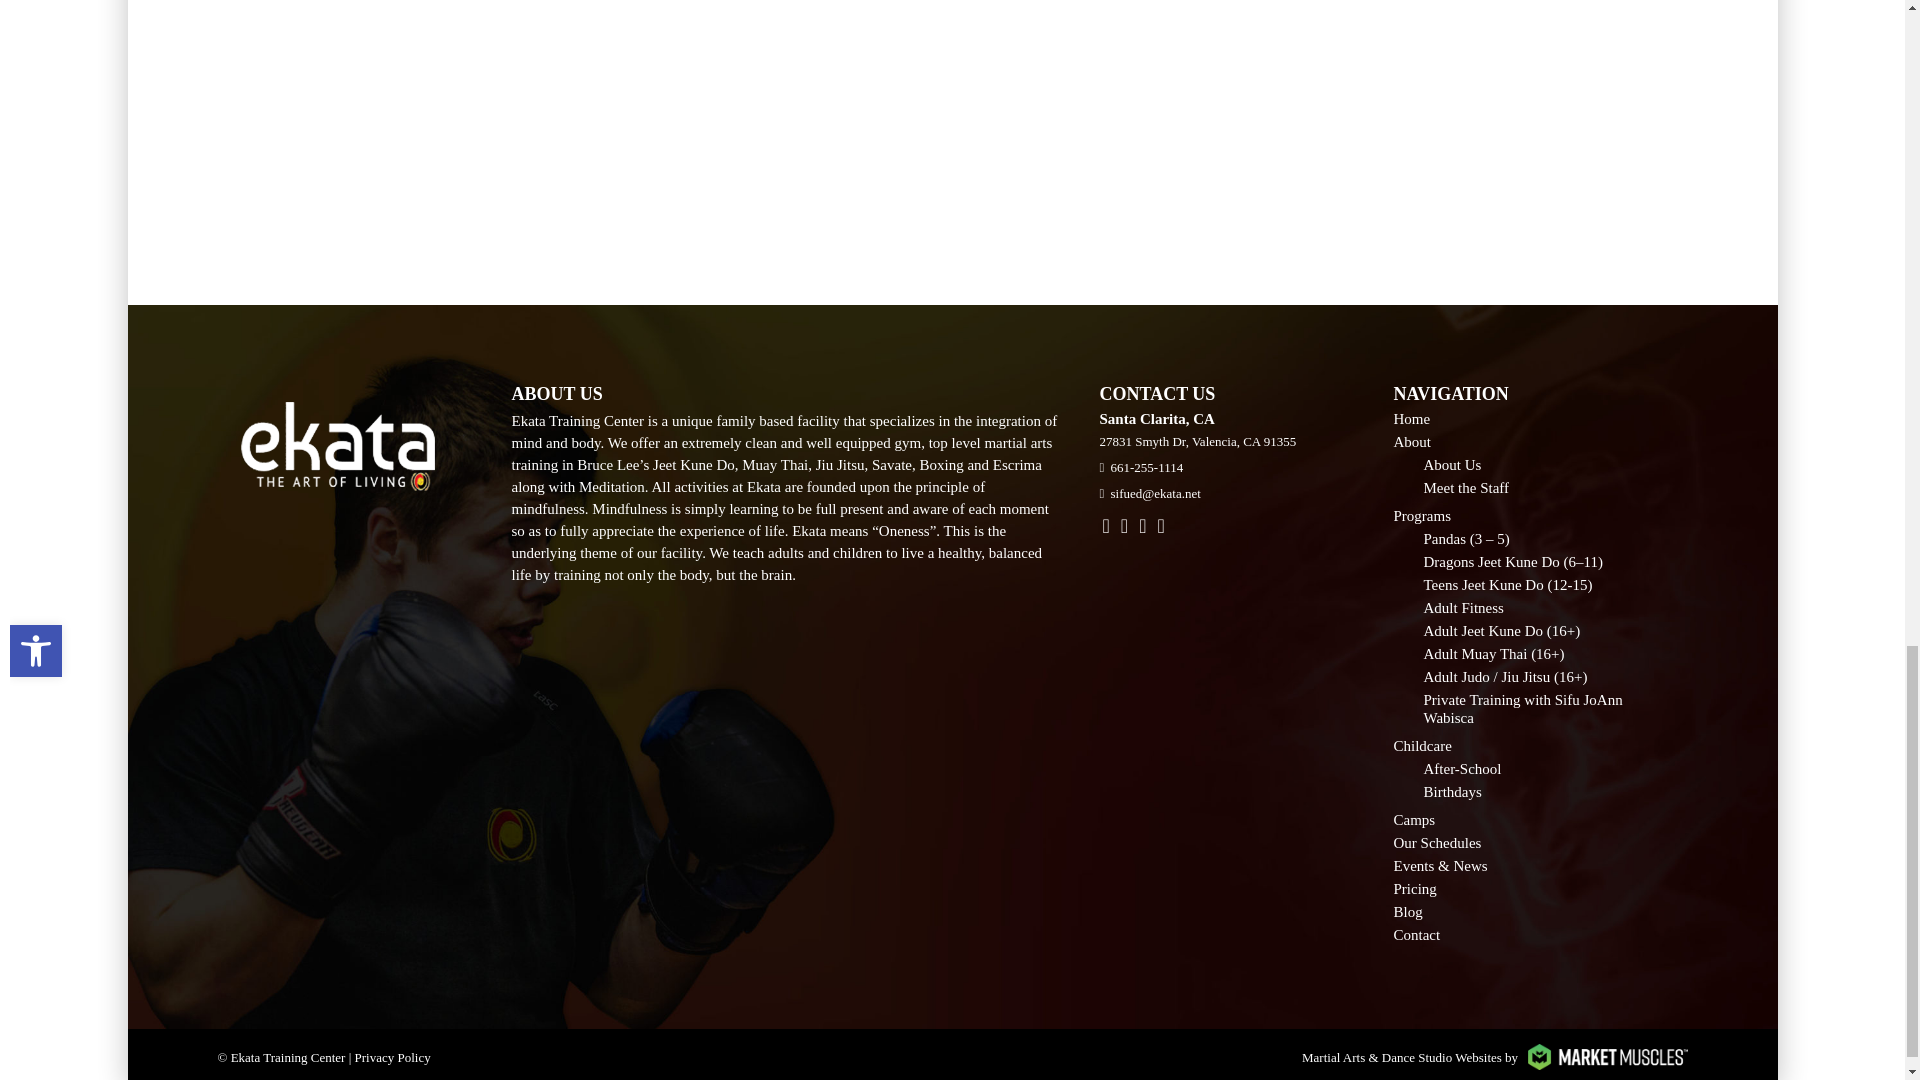 Image resolution: width=1920 pixels, height=1080 pixels. Describe the element at coordinates (35, 651) in the screenshot. I see `Accessibility Tools` at that location.